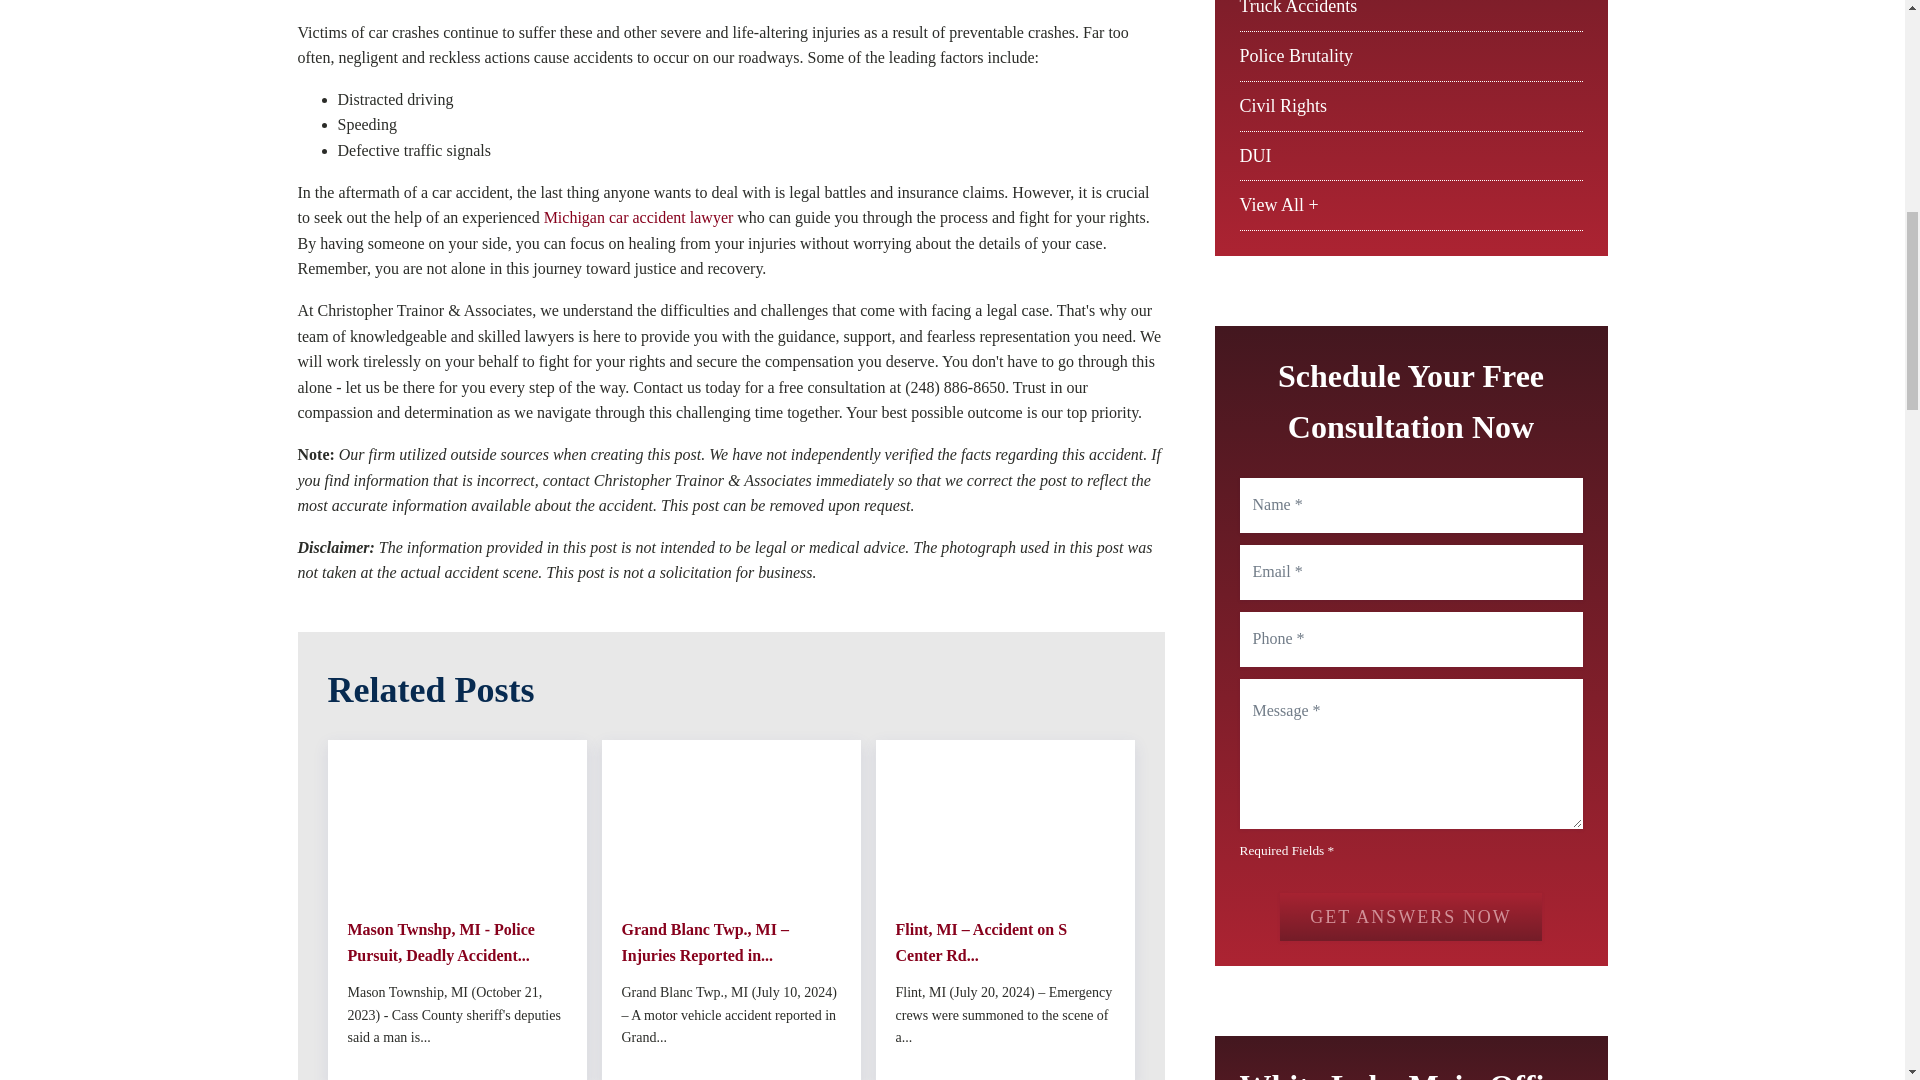 The image size is (1920, 1080). What do you see at coordinates (456, 942) in the screenshot?
I see `Mason Twnshp, MI - Police Pursuit, Deadly Accident...` at bounding box center [456, 942].